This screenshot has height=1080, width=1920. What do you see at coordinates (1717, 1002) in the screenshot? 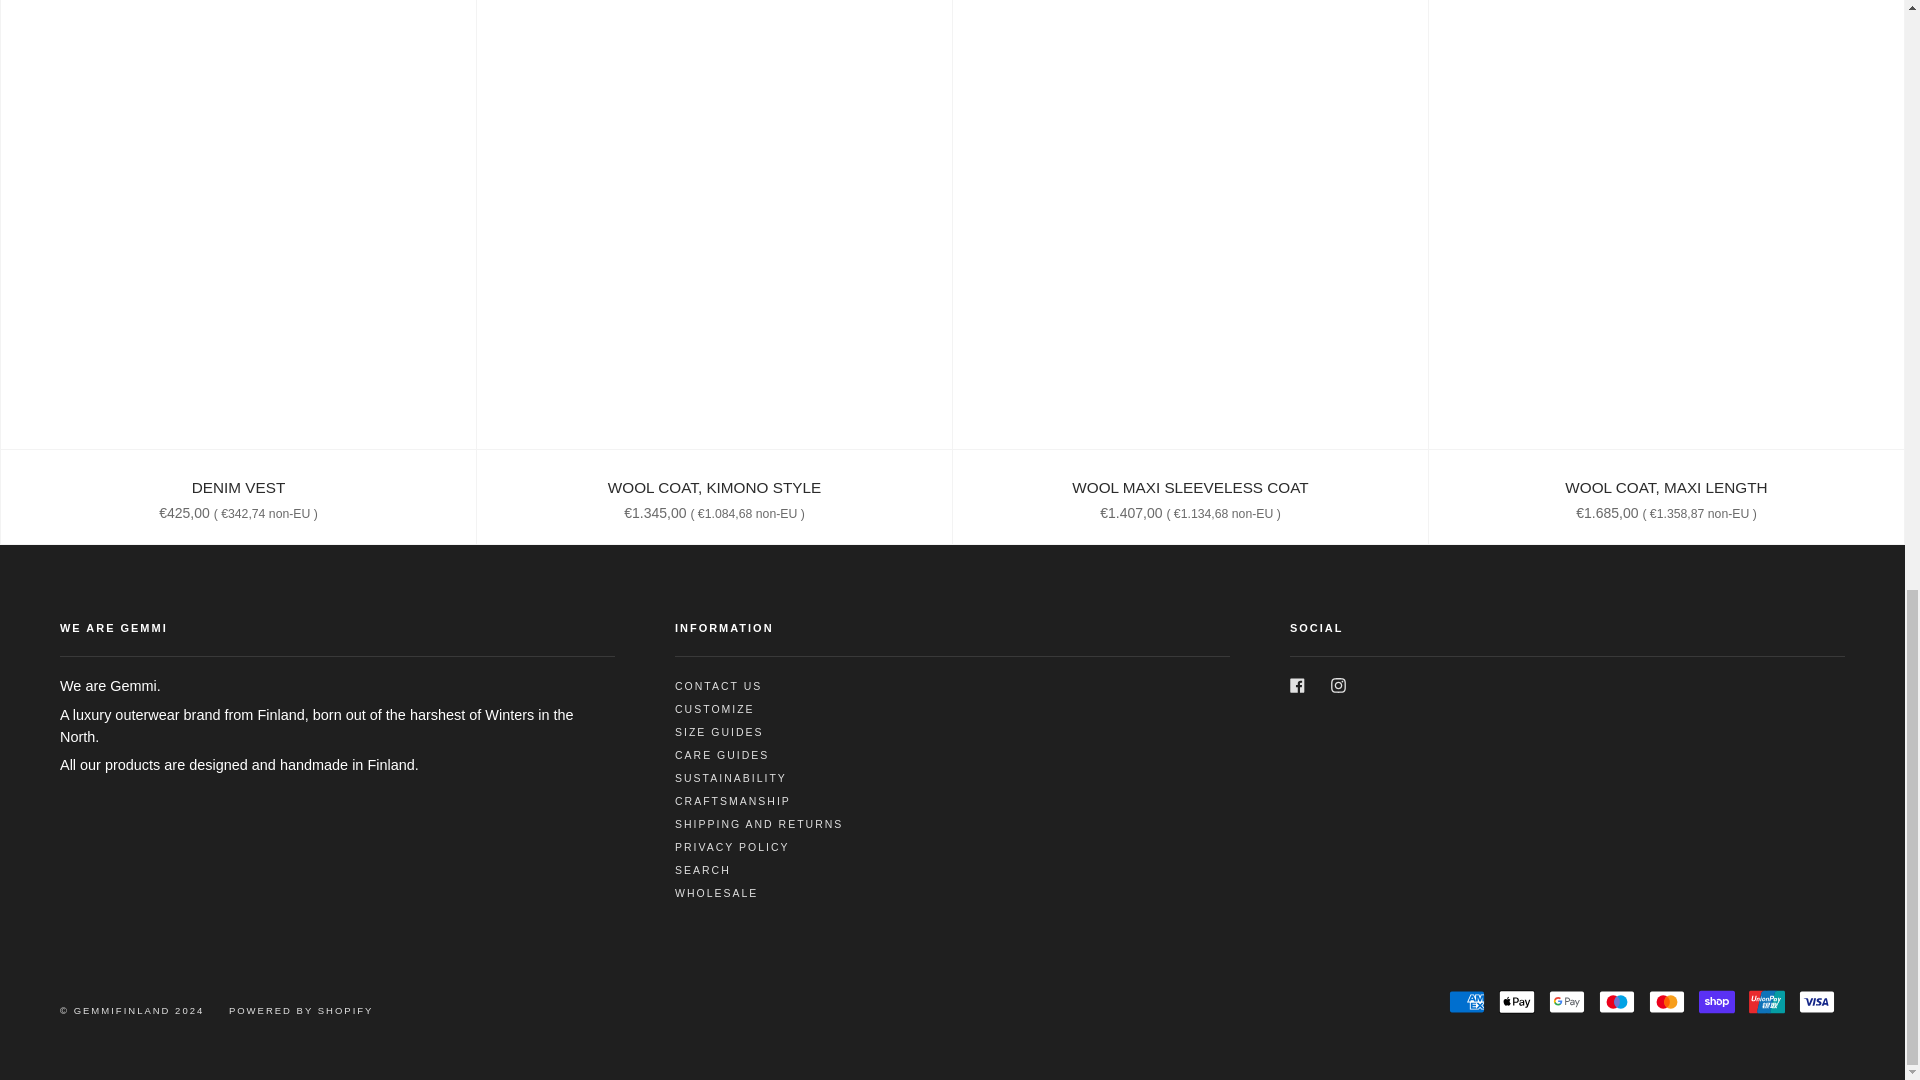
I see `Shop Pay` at bounding box center [1717, 1002].